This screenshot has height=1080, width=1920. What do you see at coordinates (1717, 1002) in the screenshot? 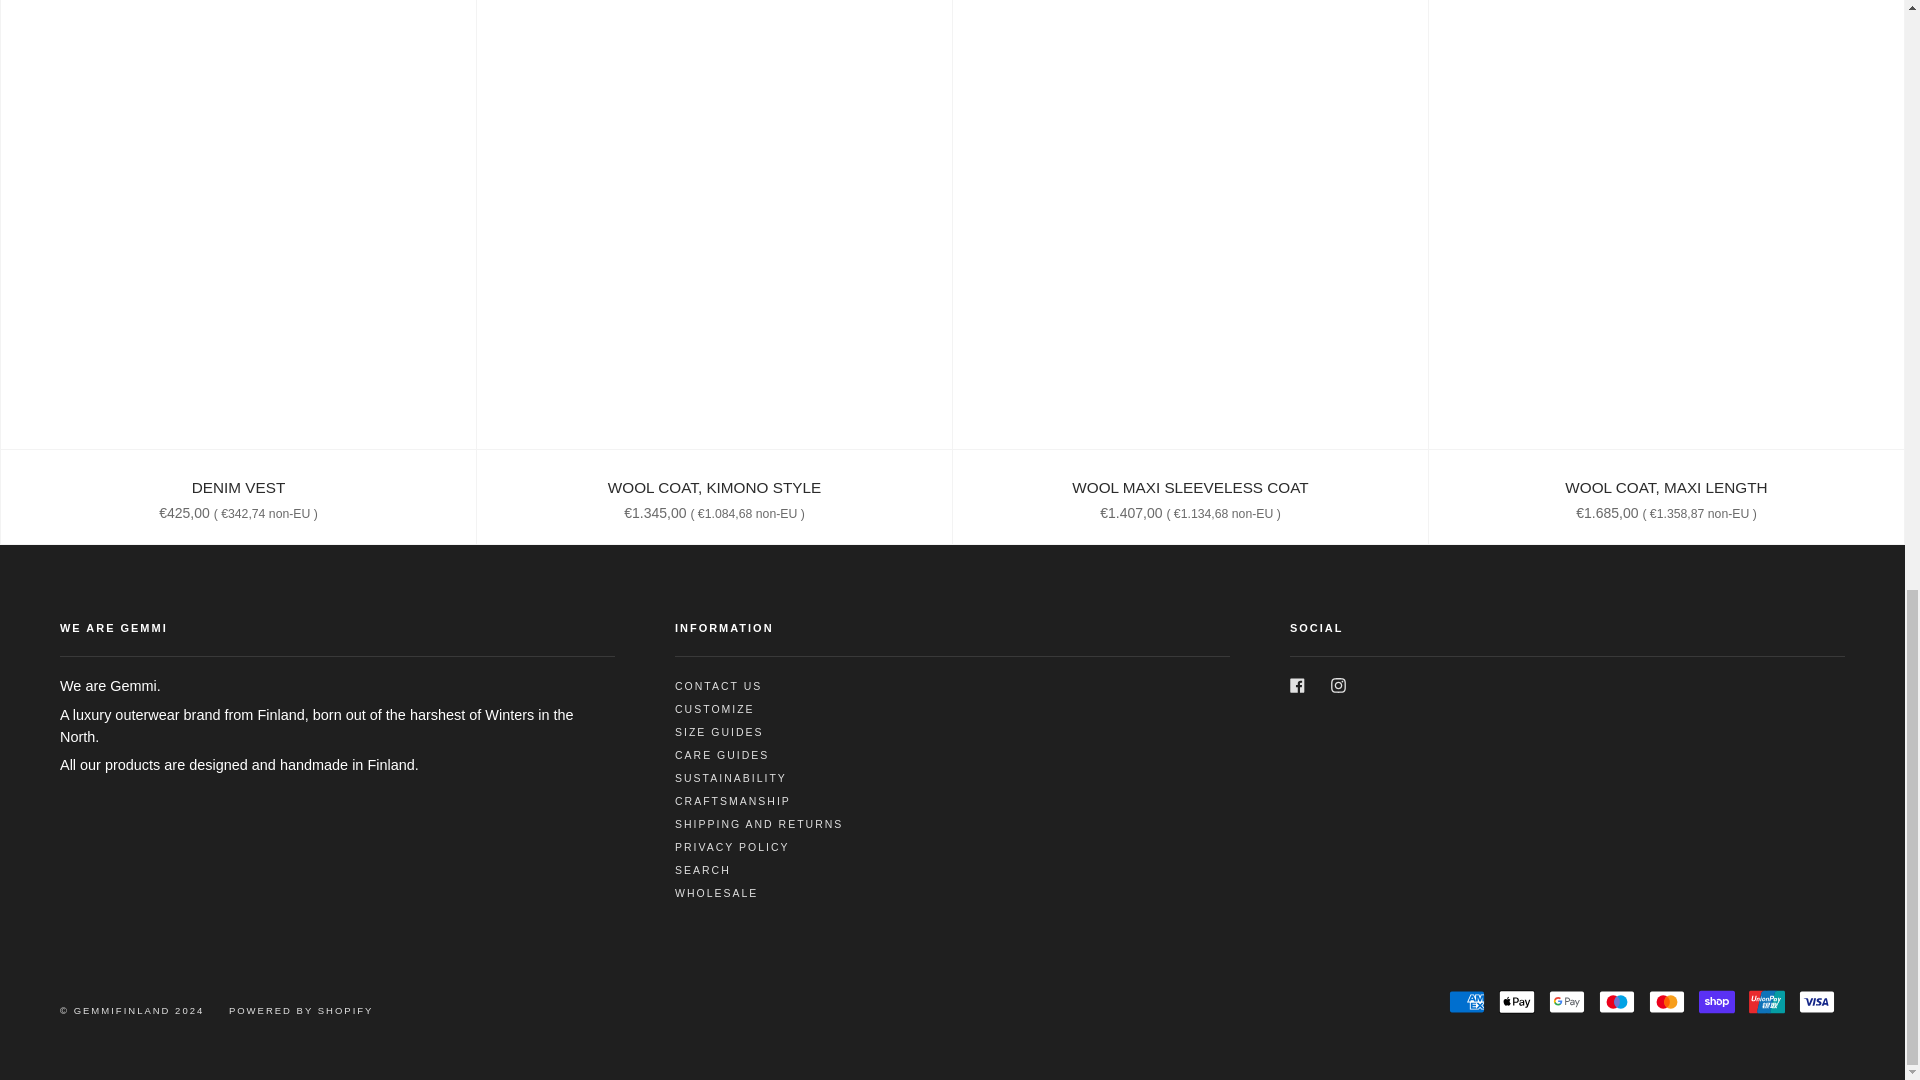
I see `Shop Pay` at bounding box center [1717, 1002].